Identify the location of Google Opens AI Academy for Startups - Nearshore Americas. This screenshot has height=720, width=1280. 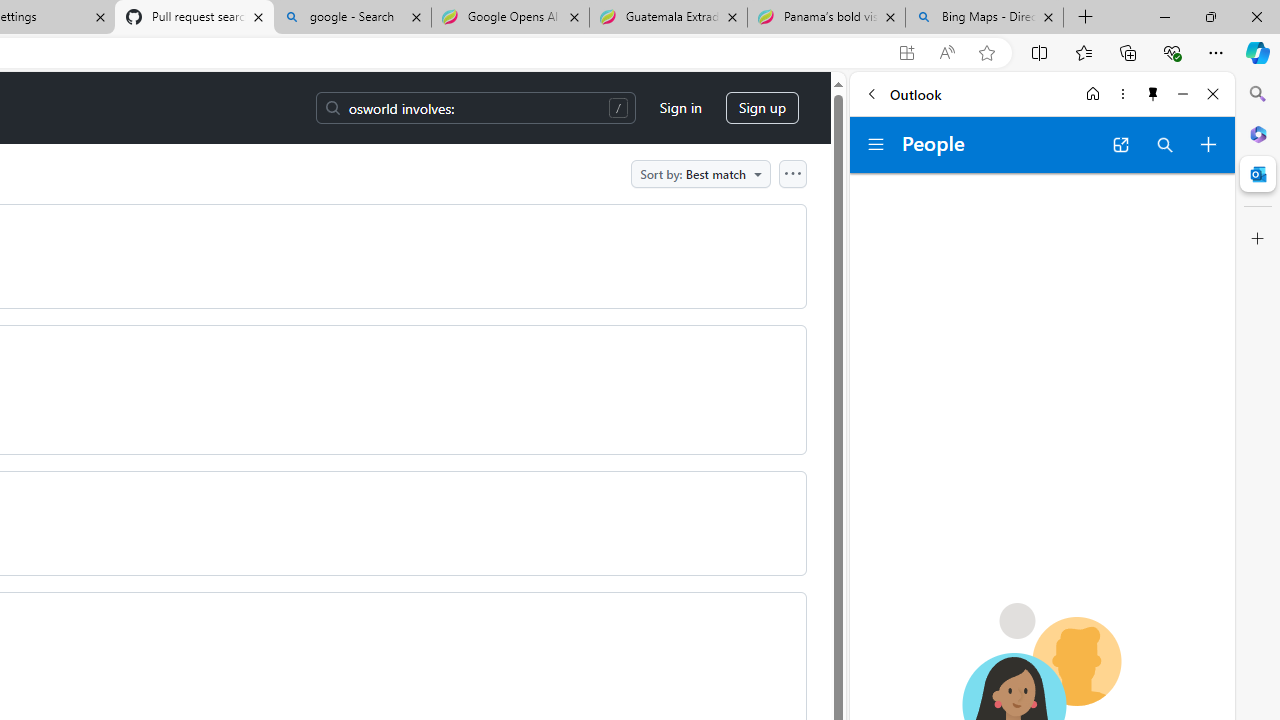
(510, 18).